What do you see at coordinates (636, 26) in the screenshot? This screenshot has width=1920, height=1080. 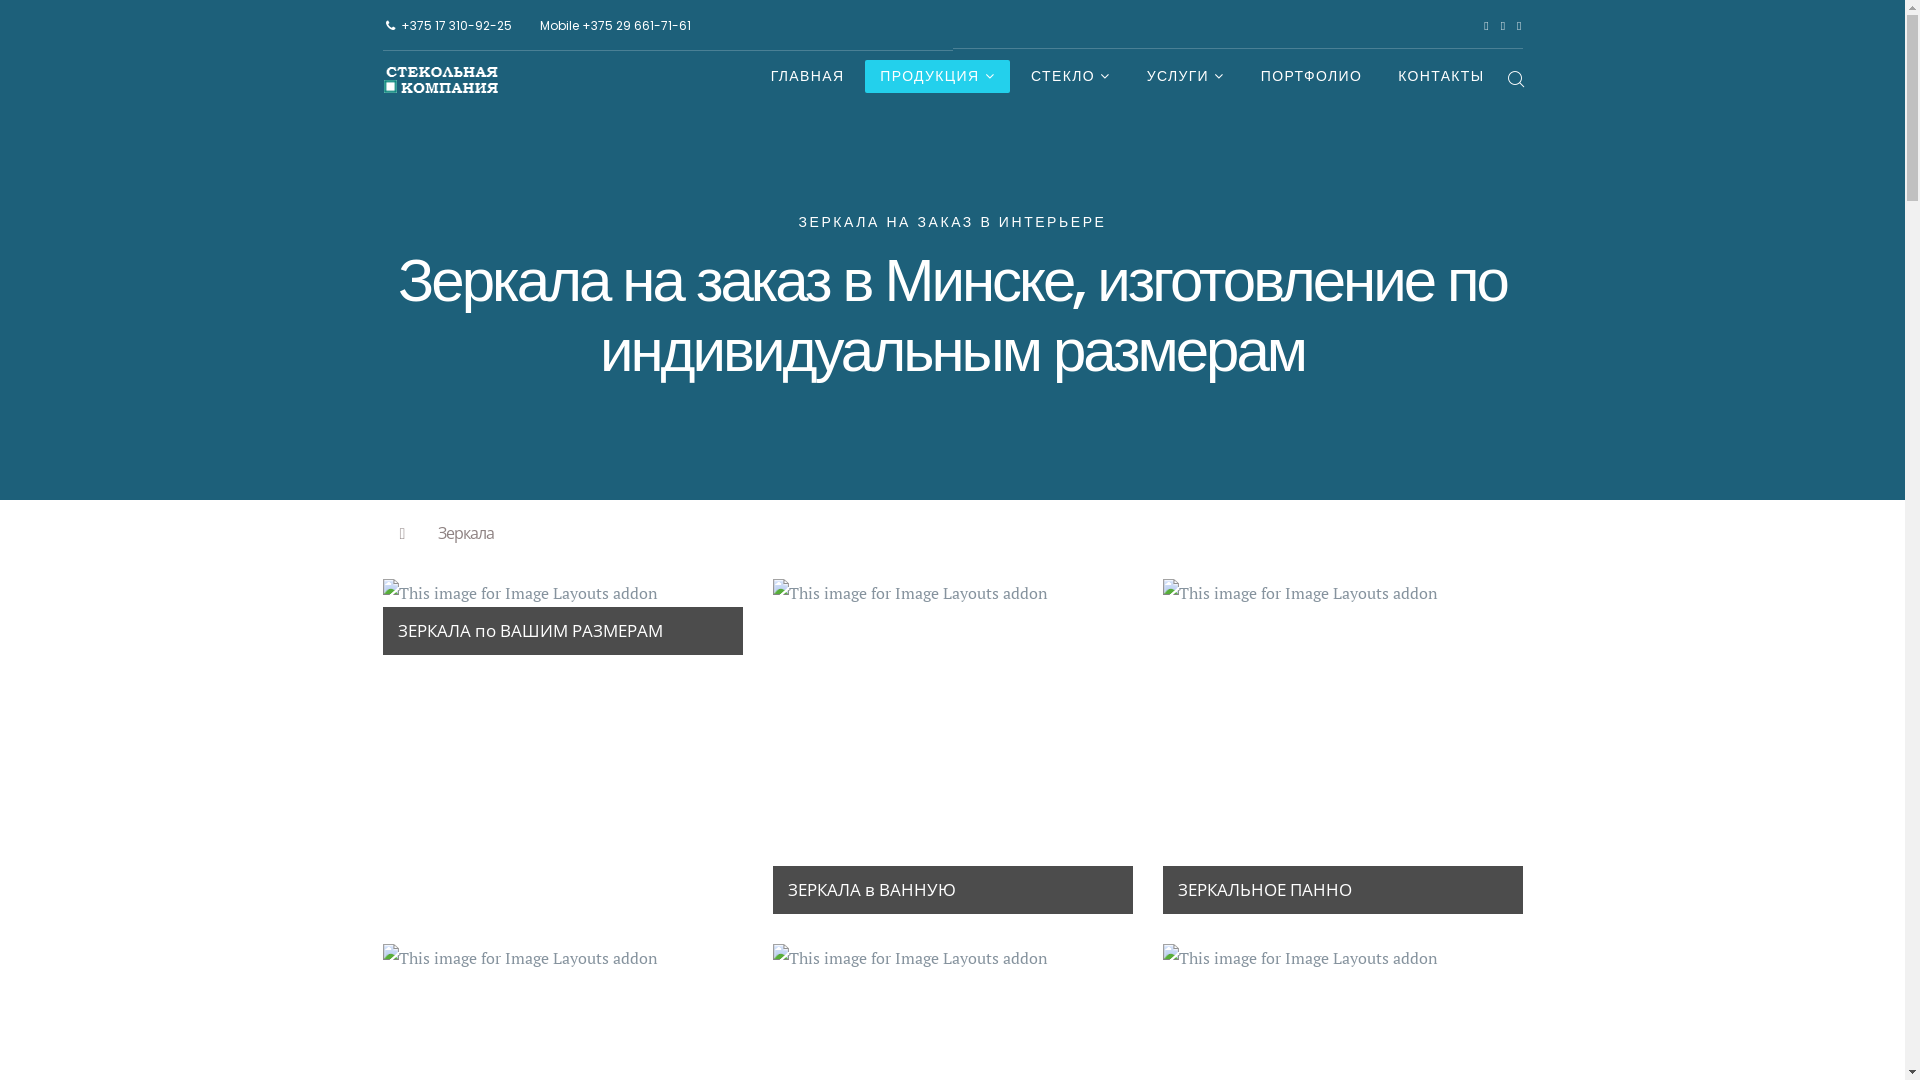 I see `+375 29 661-71-61` at bounding box center [636, 26].